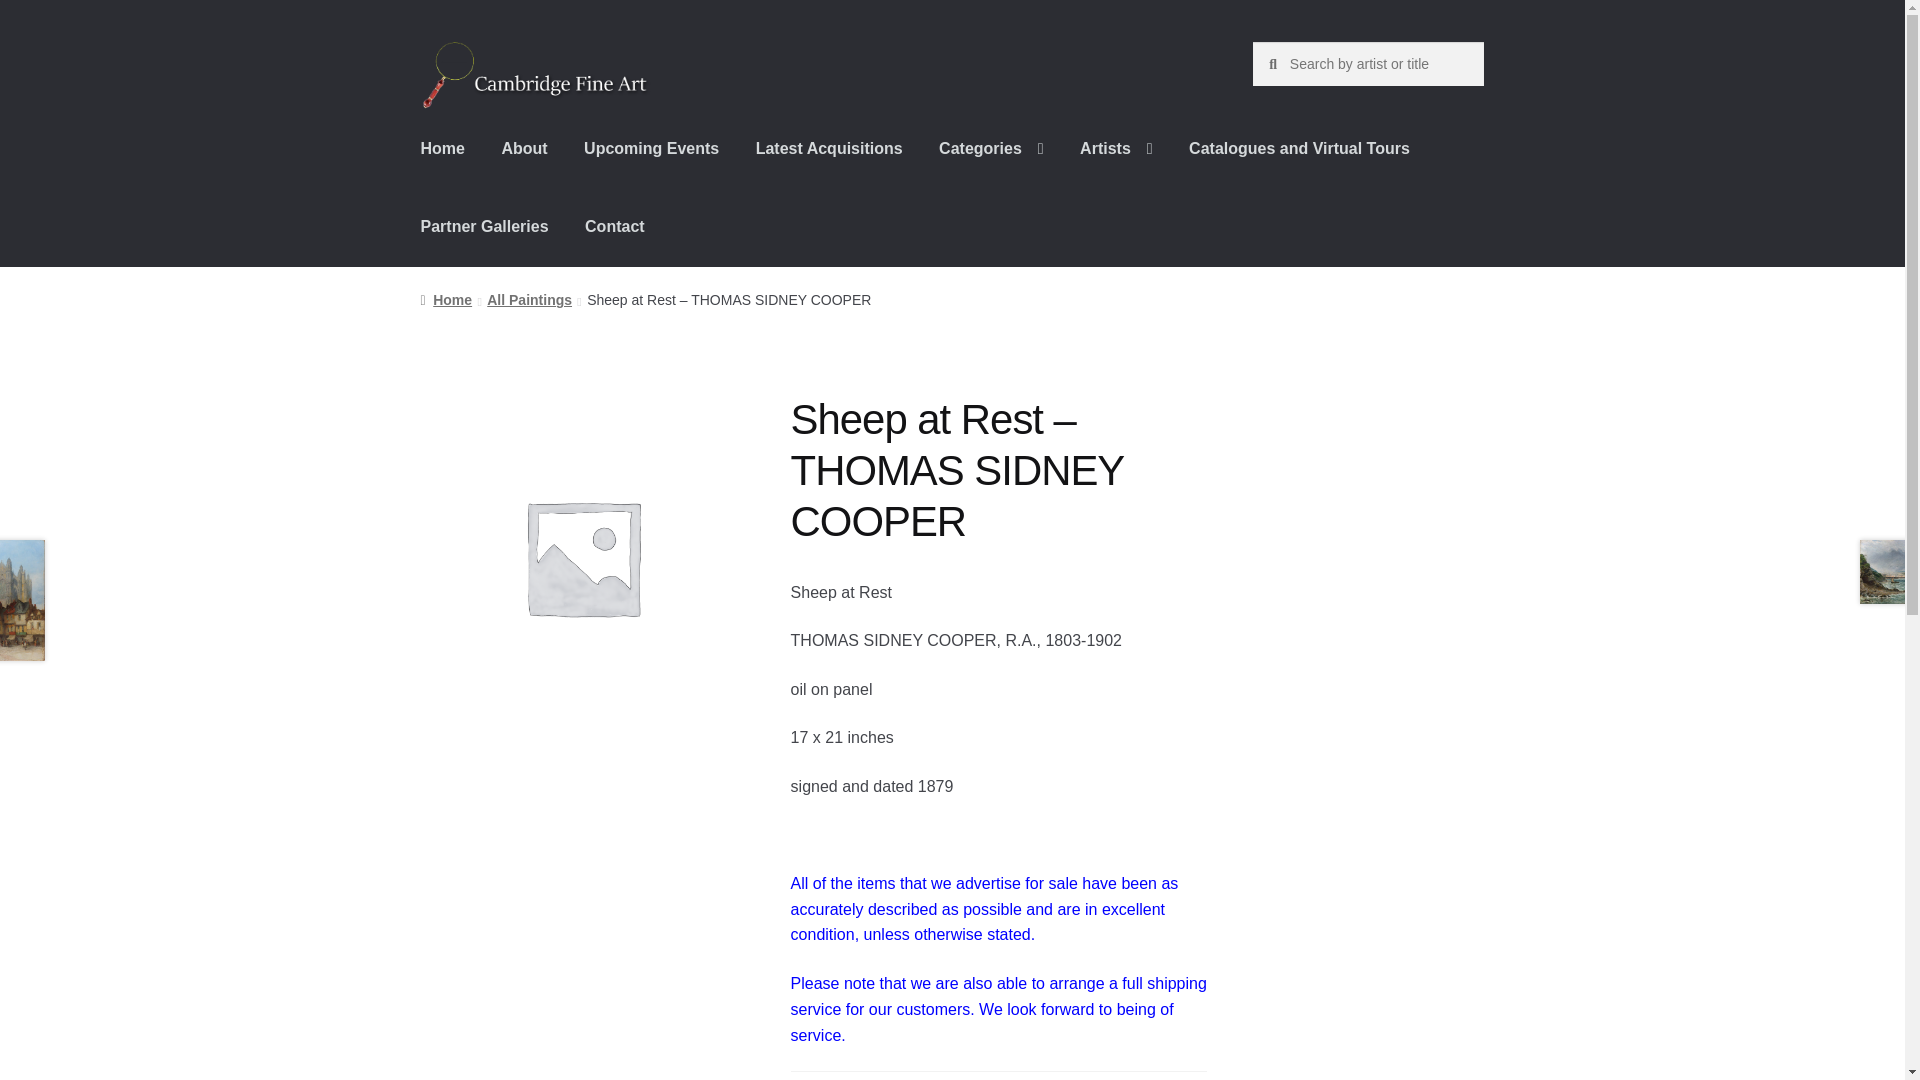  I want to click on Upcoming Events, so click(652, 148).